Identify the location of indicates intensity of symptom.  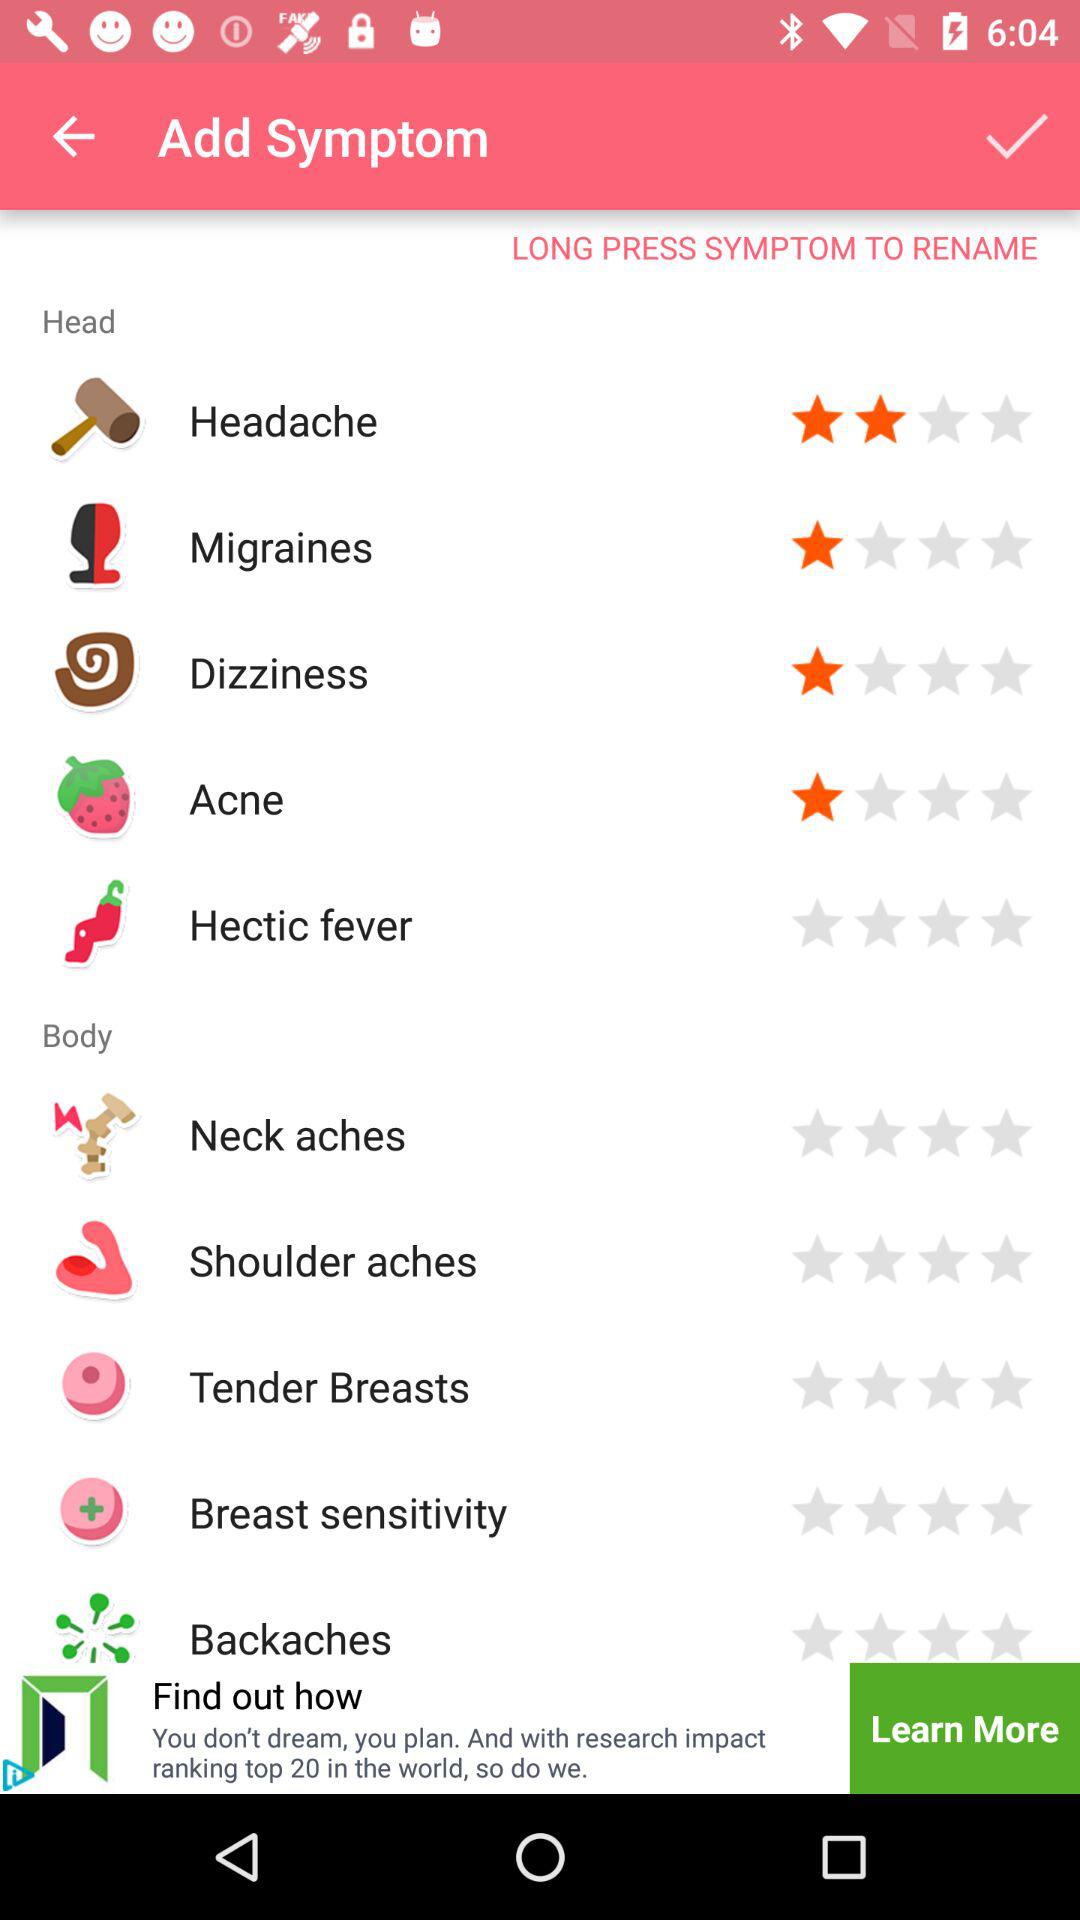
(1006, 1260).